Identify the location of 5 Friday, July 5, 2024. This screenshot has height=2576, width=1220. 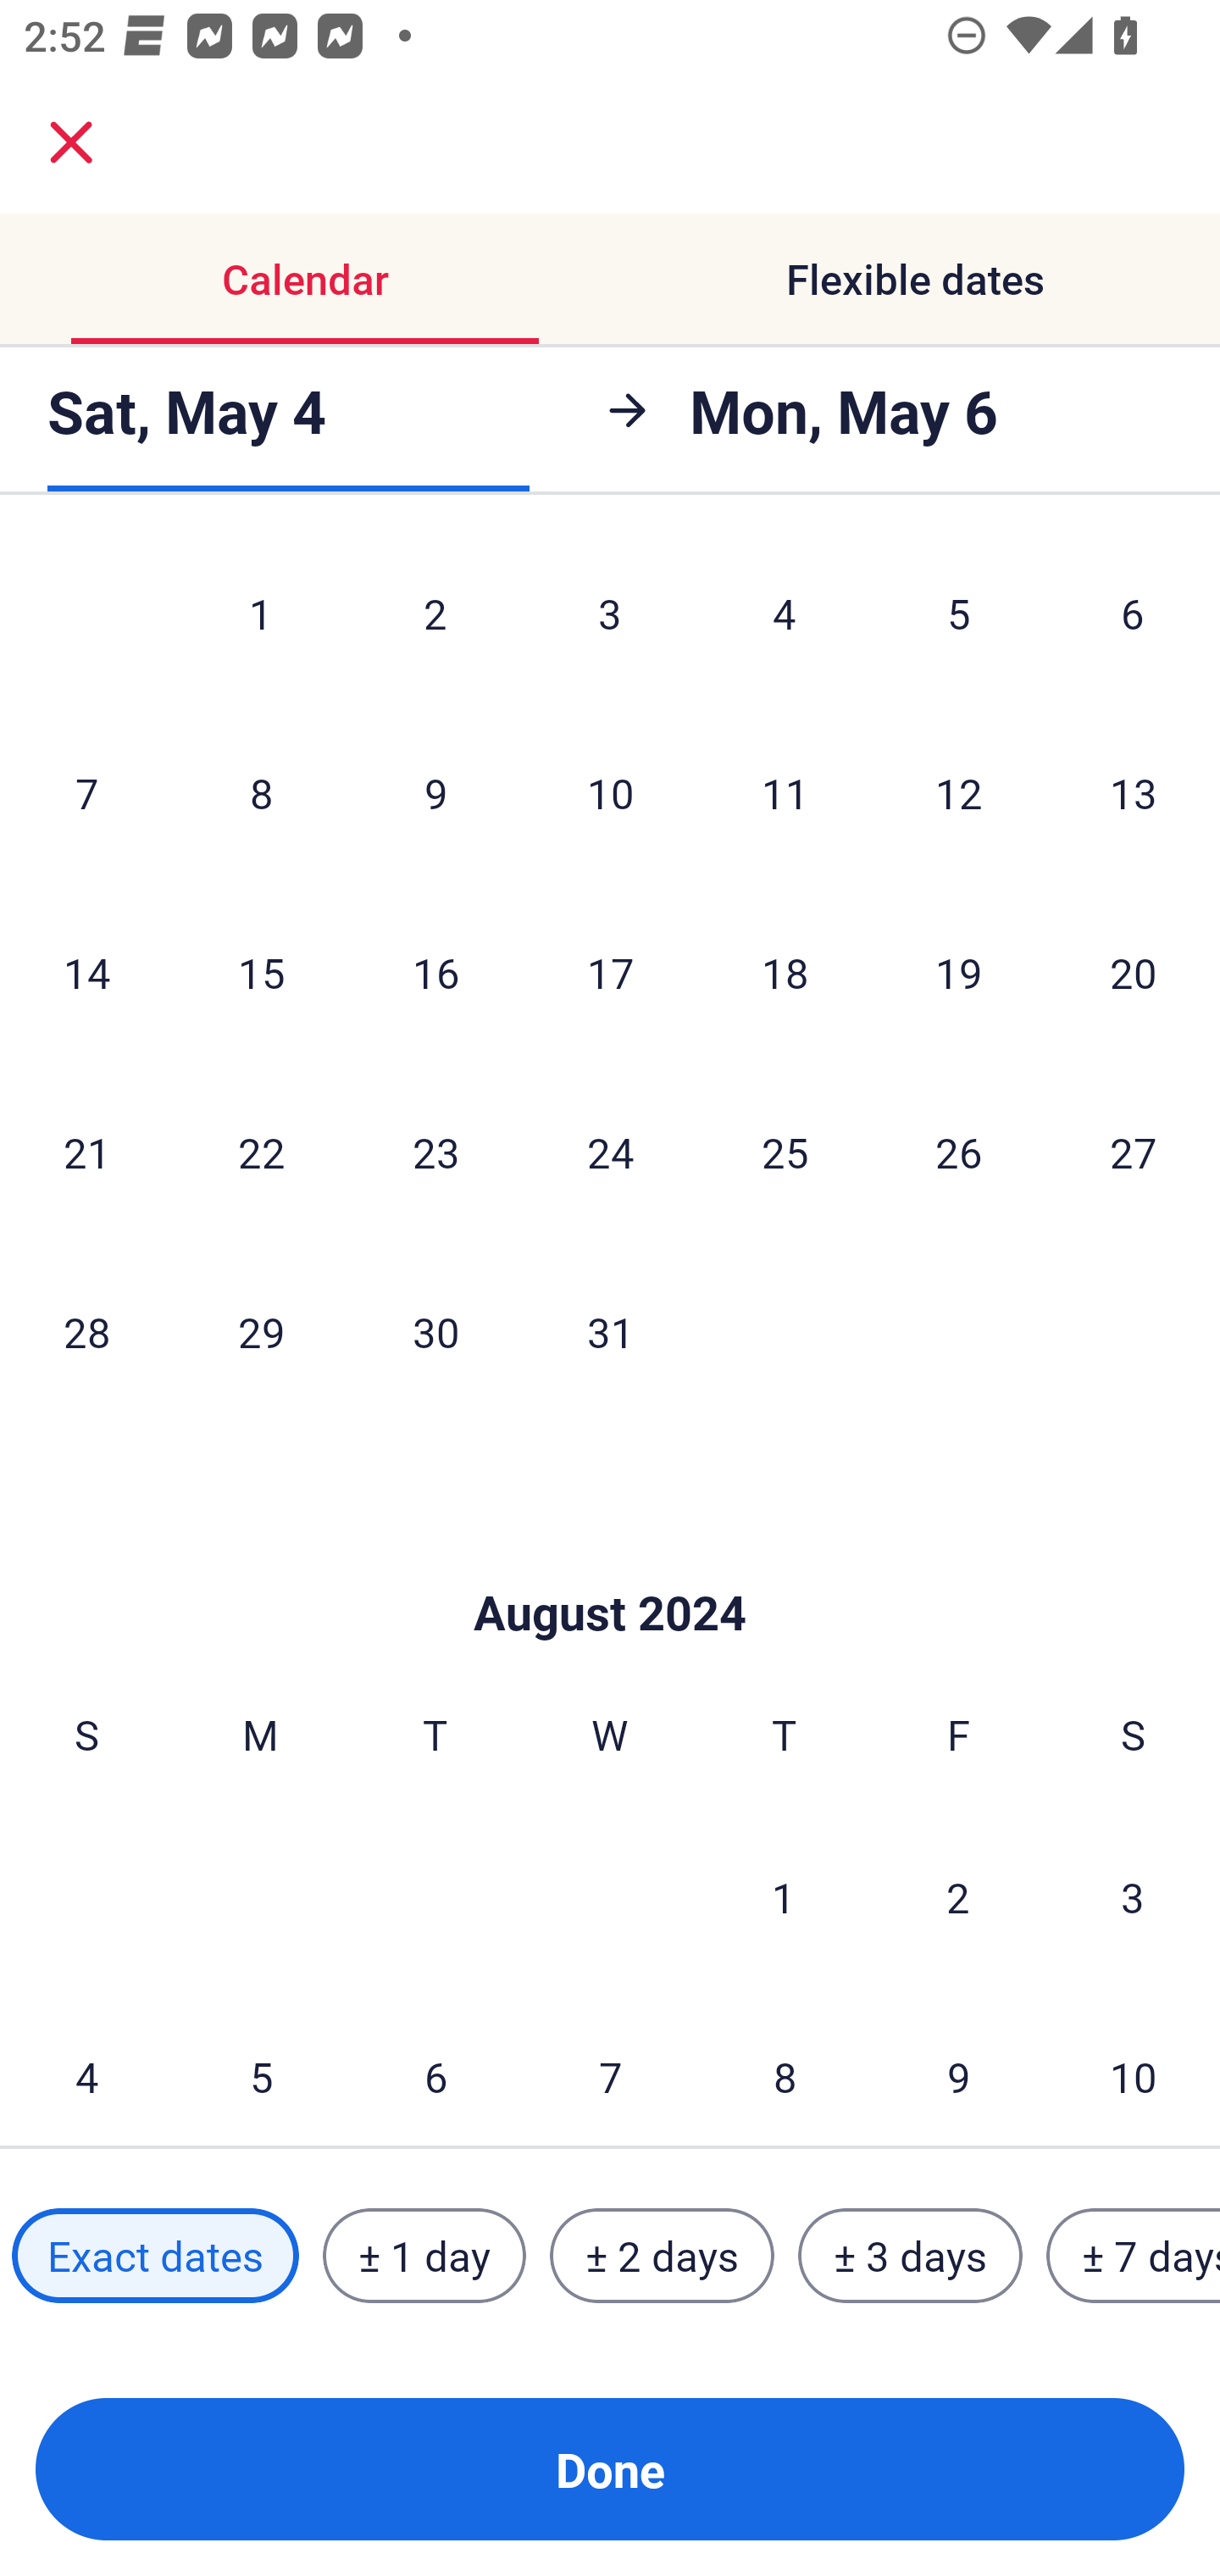
(959, 622).